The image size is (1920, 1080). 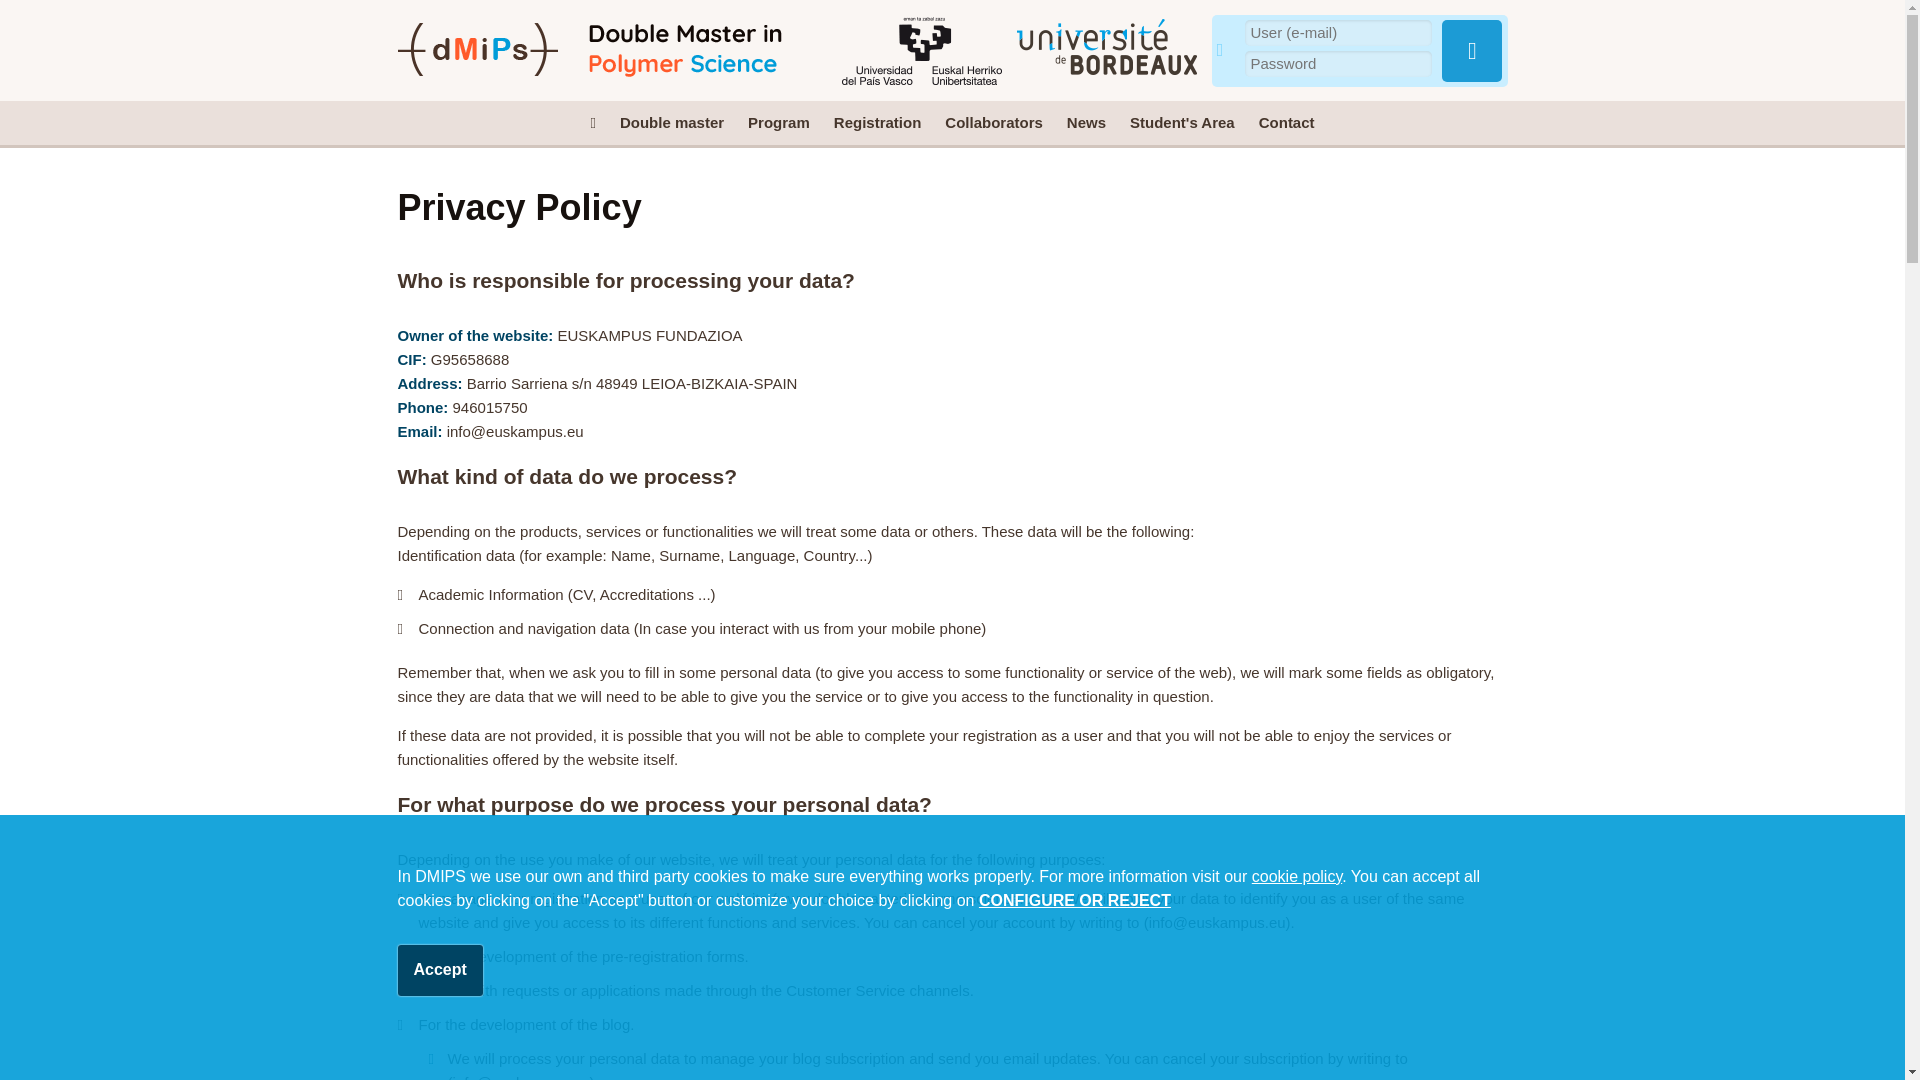 What do you see at coordinates (994, 122) in the screenshot?
I see `Collaborators` at bounding box center [994, 122].